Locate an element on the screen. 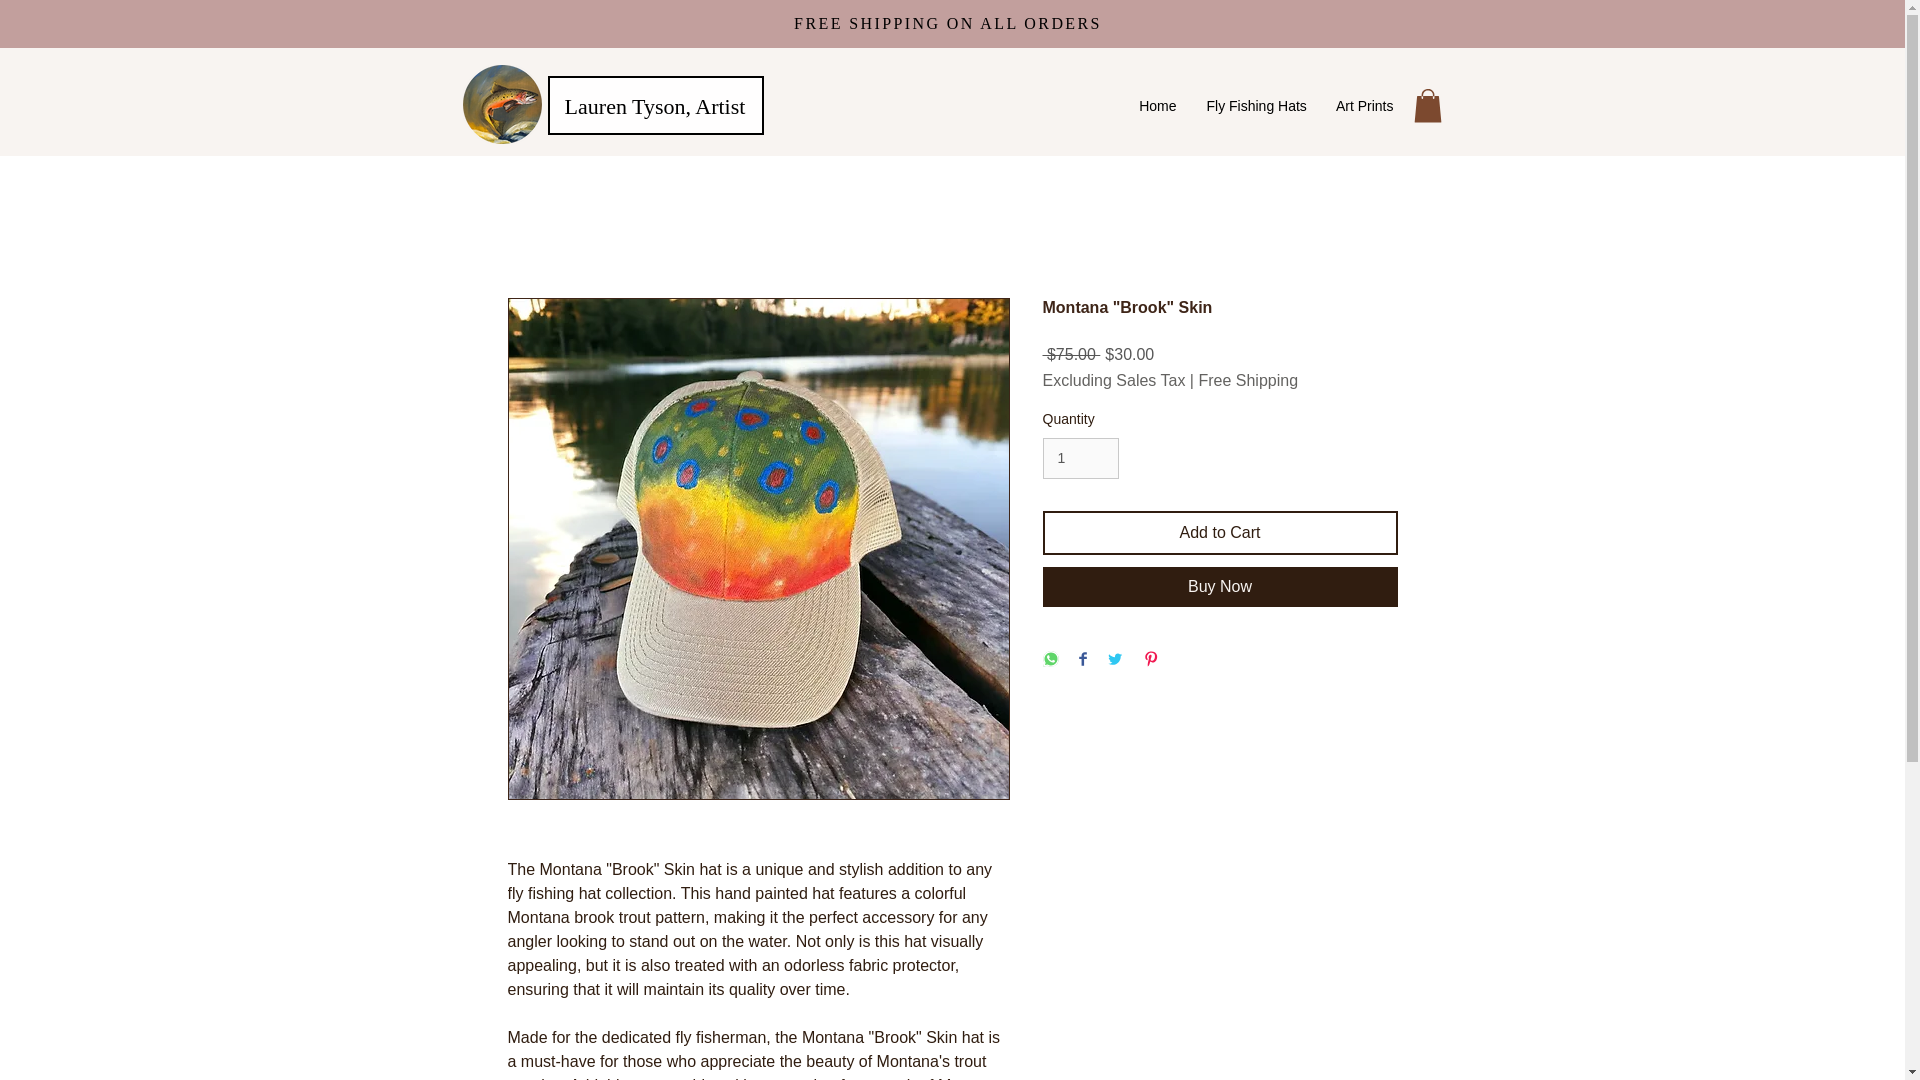 Image resolution: width=1920 pixels, height=1080 pixels. Add to Cart is located at coordinates (1220, 532).